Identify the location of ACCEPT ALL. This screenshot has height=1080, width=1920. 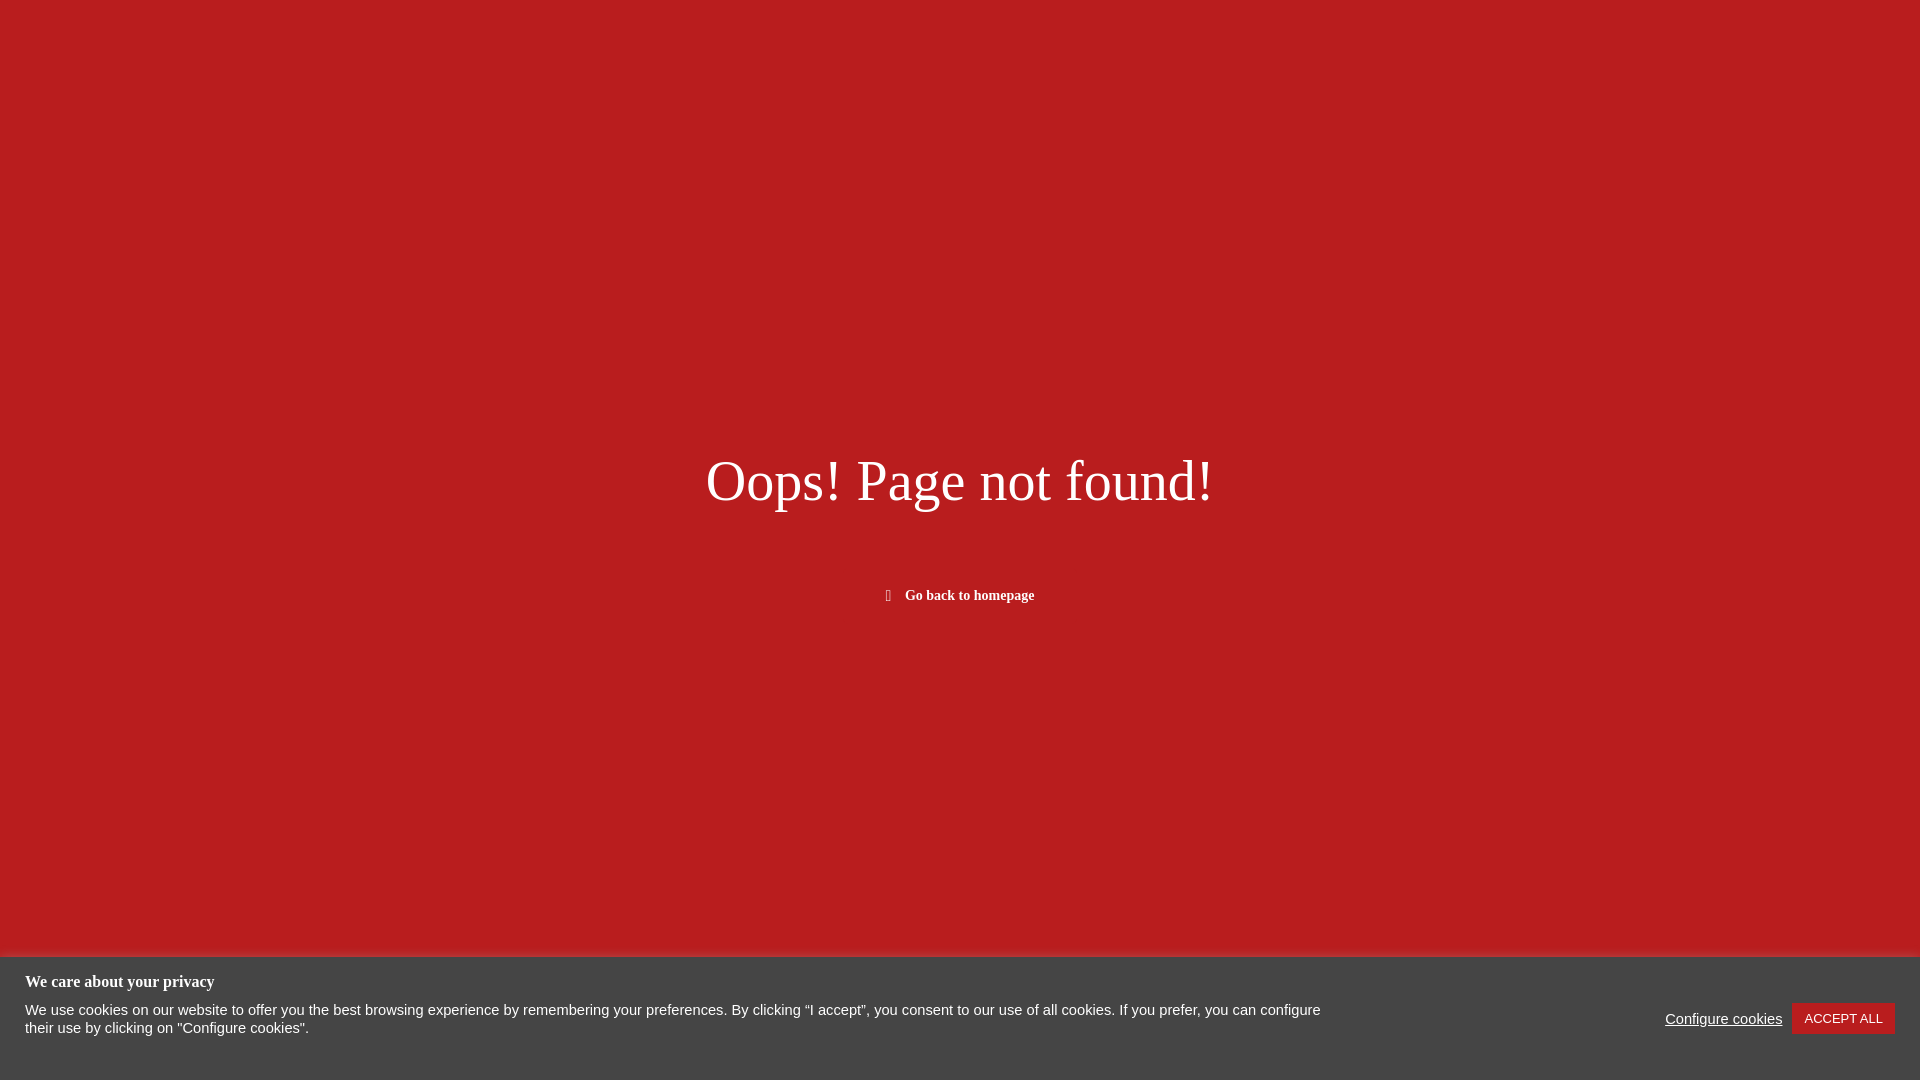
(1843, 1018).